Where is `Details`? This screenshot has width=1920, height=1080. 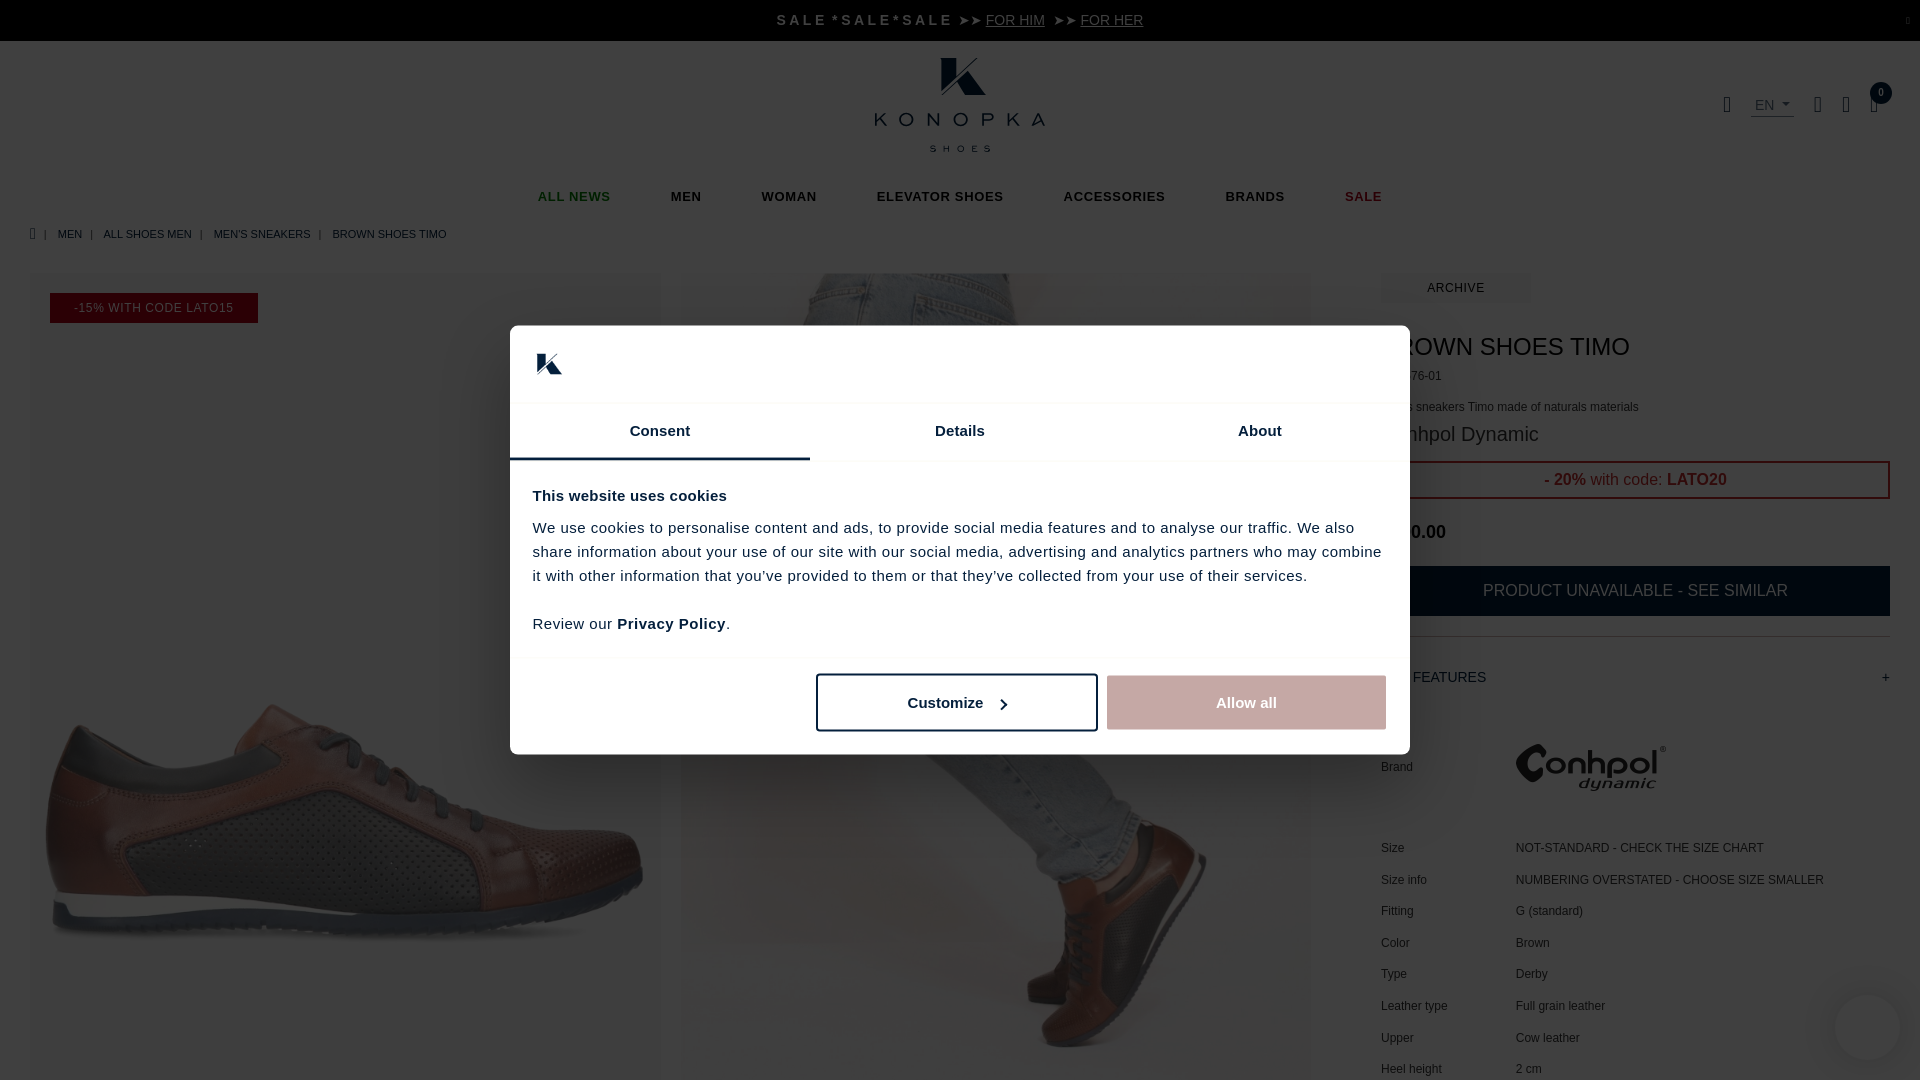 Details is located at coordinates (960, 431).